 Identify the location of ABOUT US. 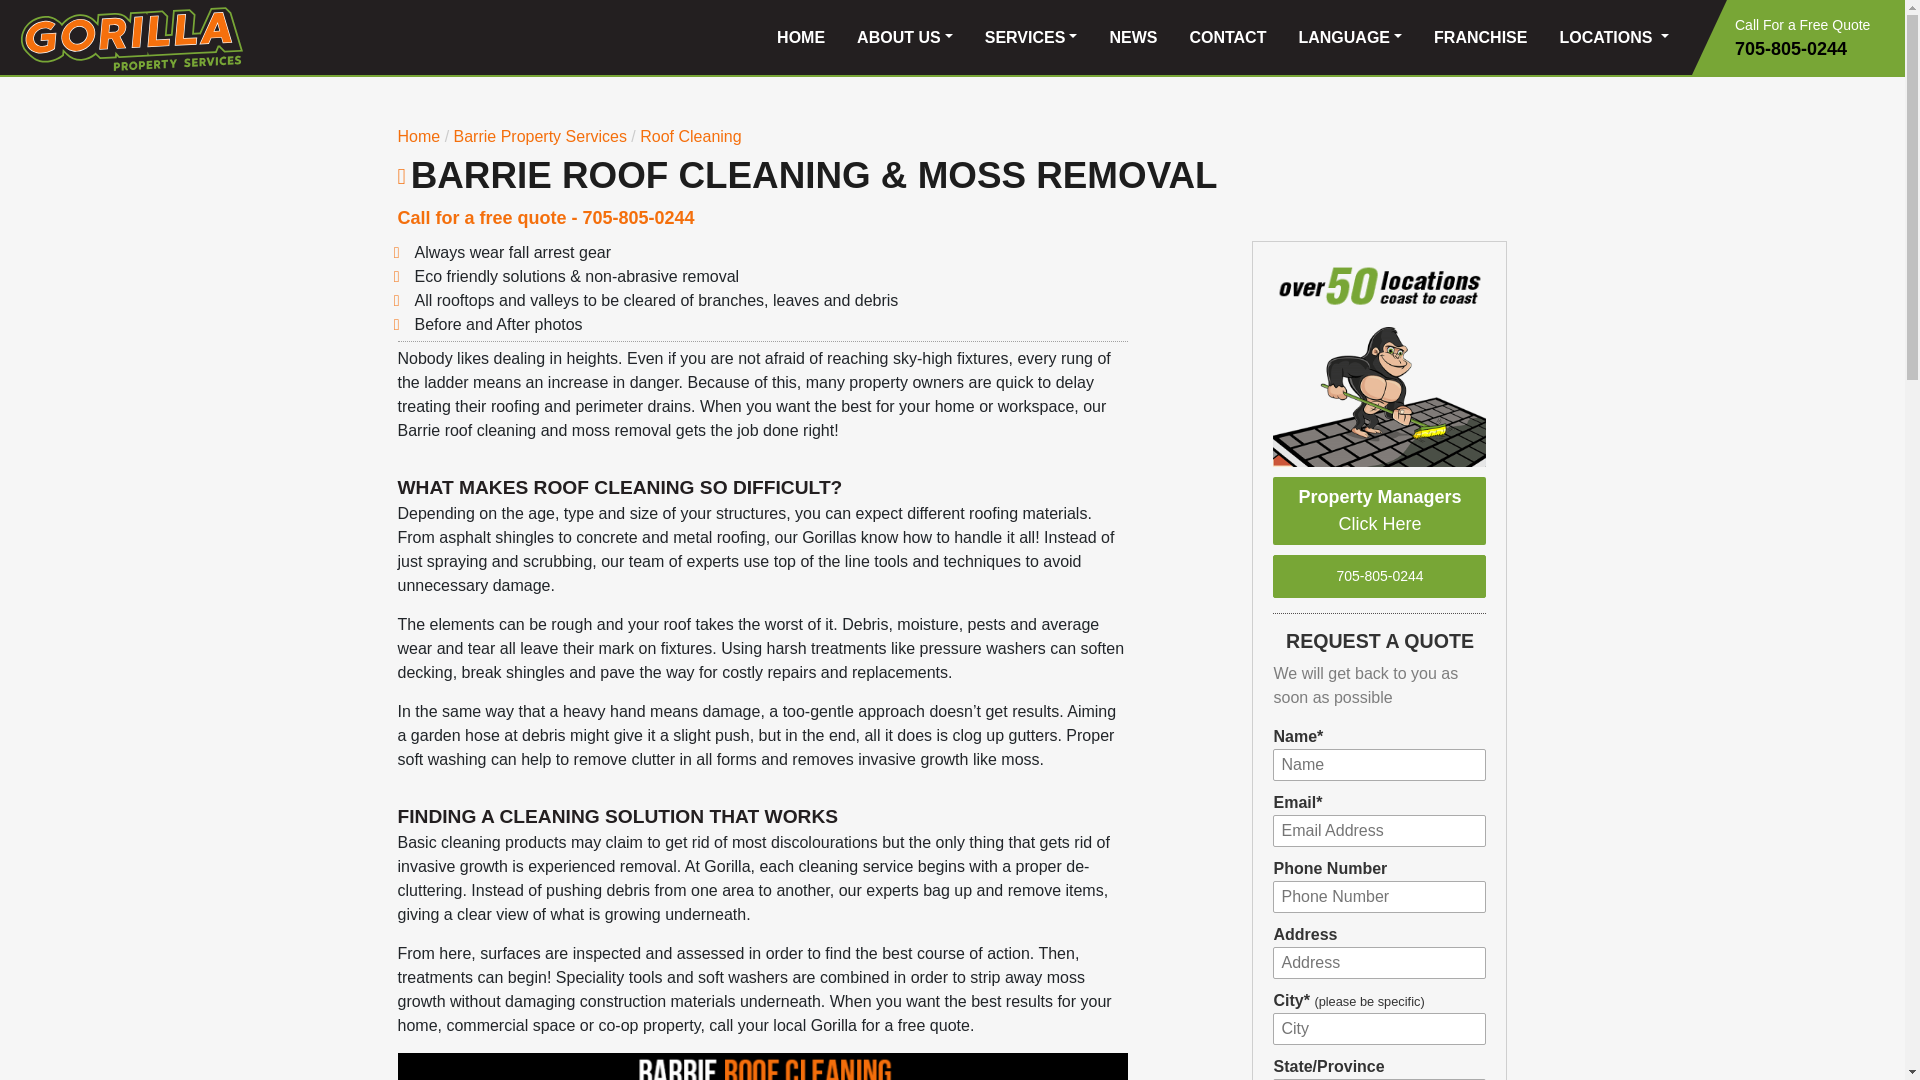
(904, 38).